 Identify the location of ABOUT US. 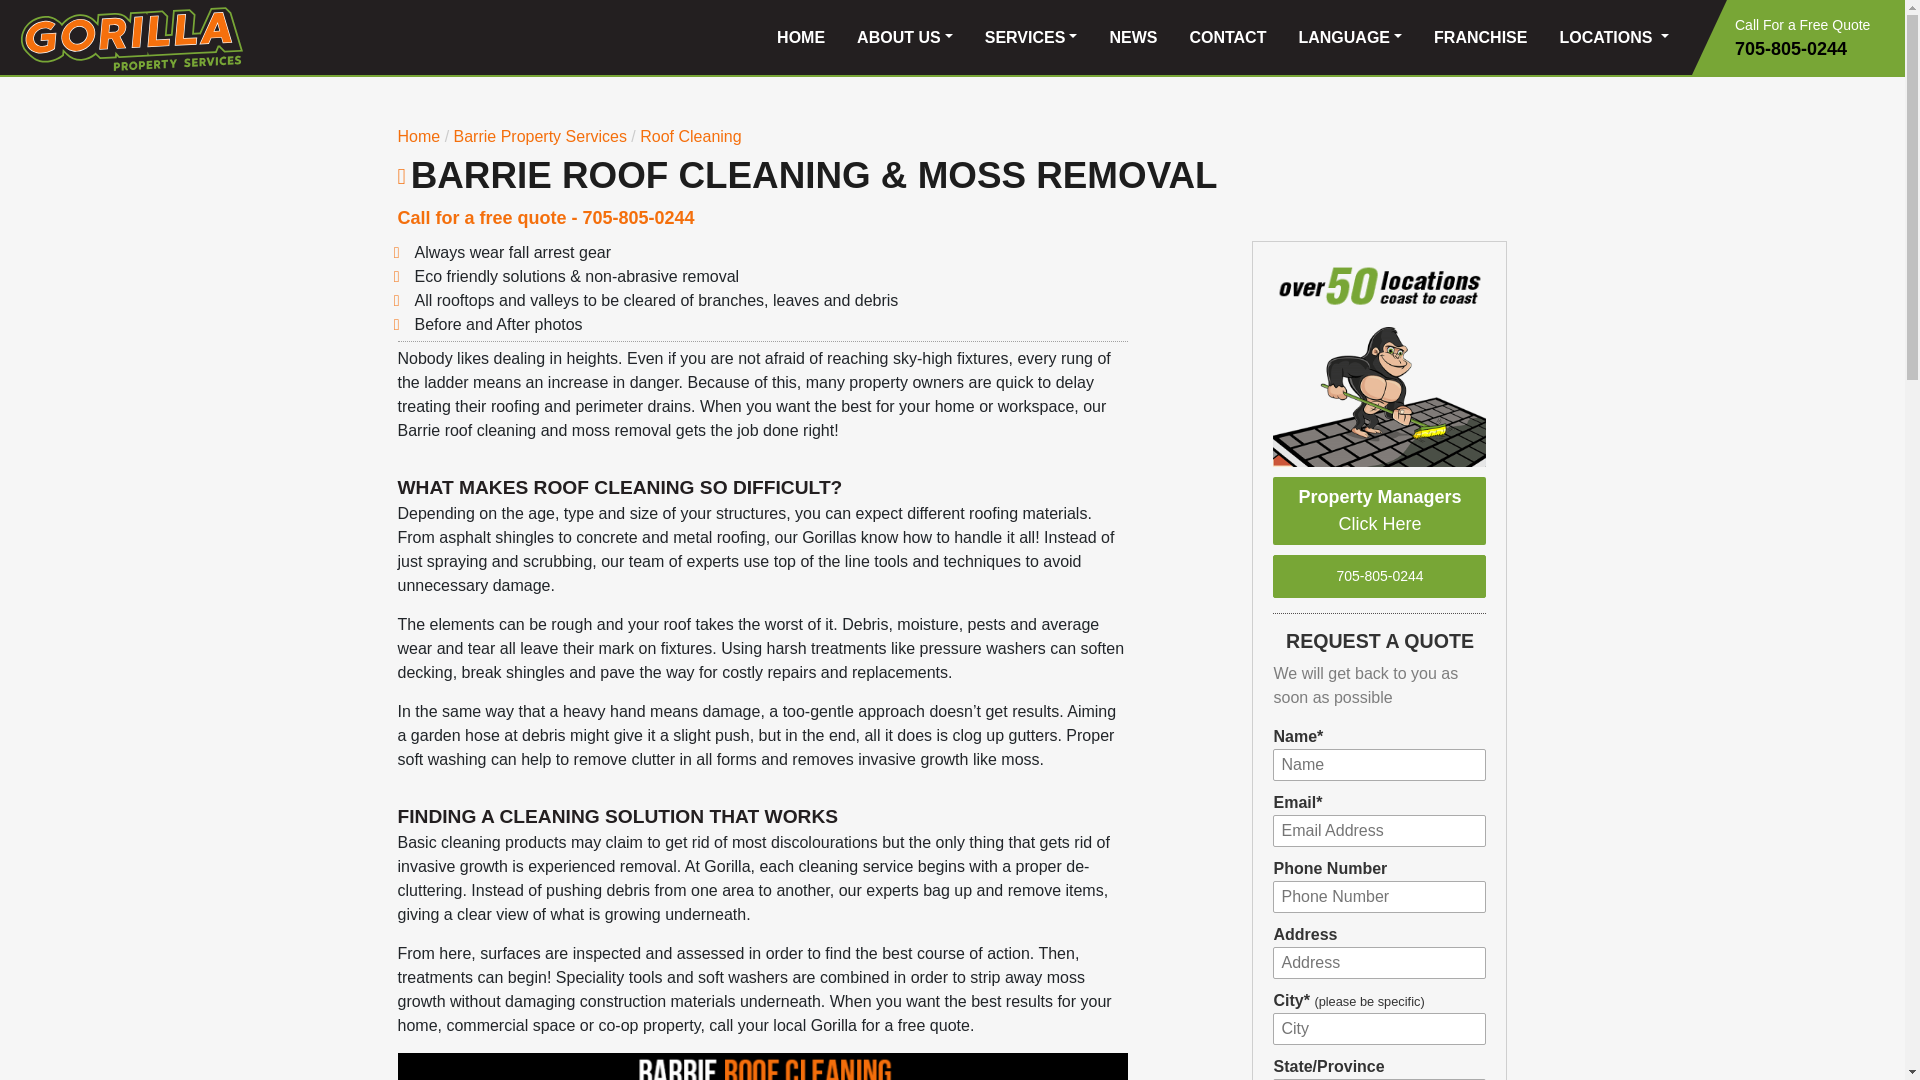
(904, 38).